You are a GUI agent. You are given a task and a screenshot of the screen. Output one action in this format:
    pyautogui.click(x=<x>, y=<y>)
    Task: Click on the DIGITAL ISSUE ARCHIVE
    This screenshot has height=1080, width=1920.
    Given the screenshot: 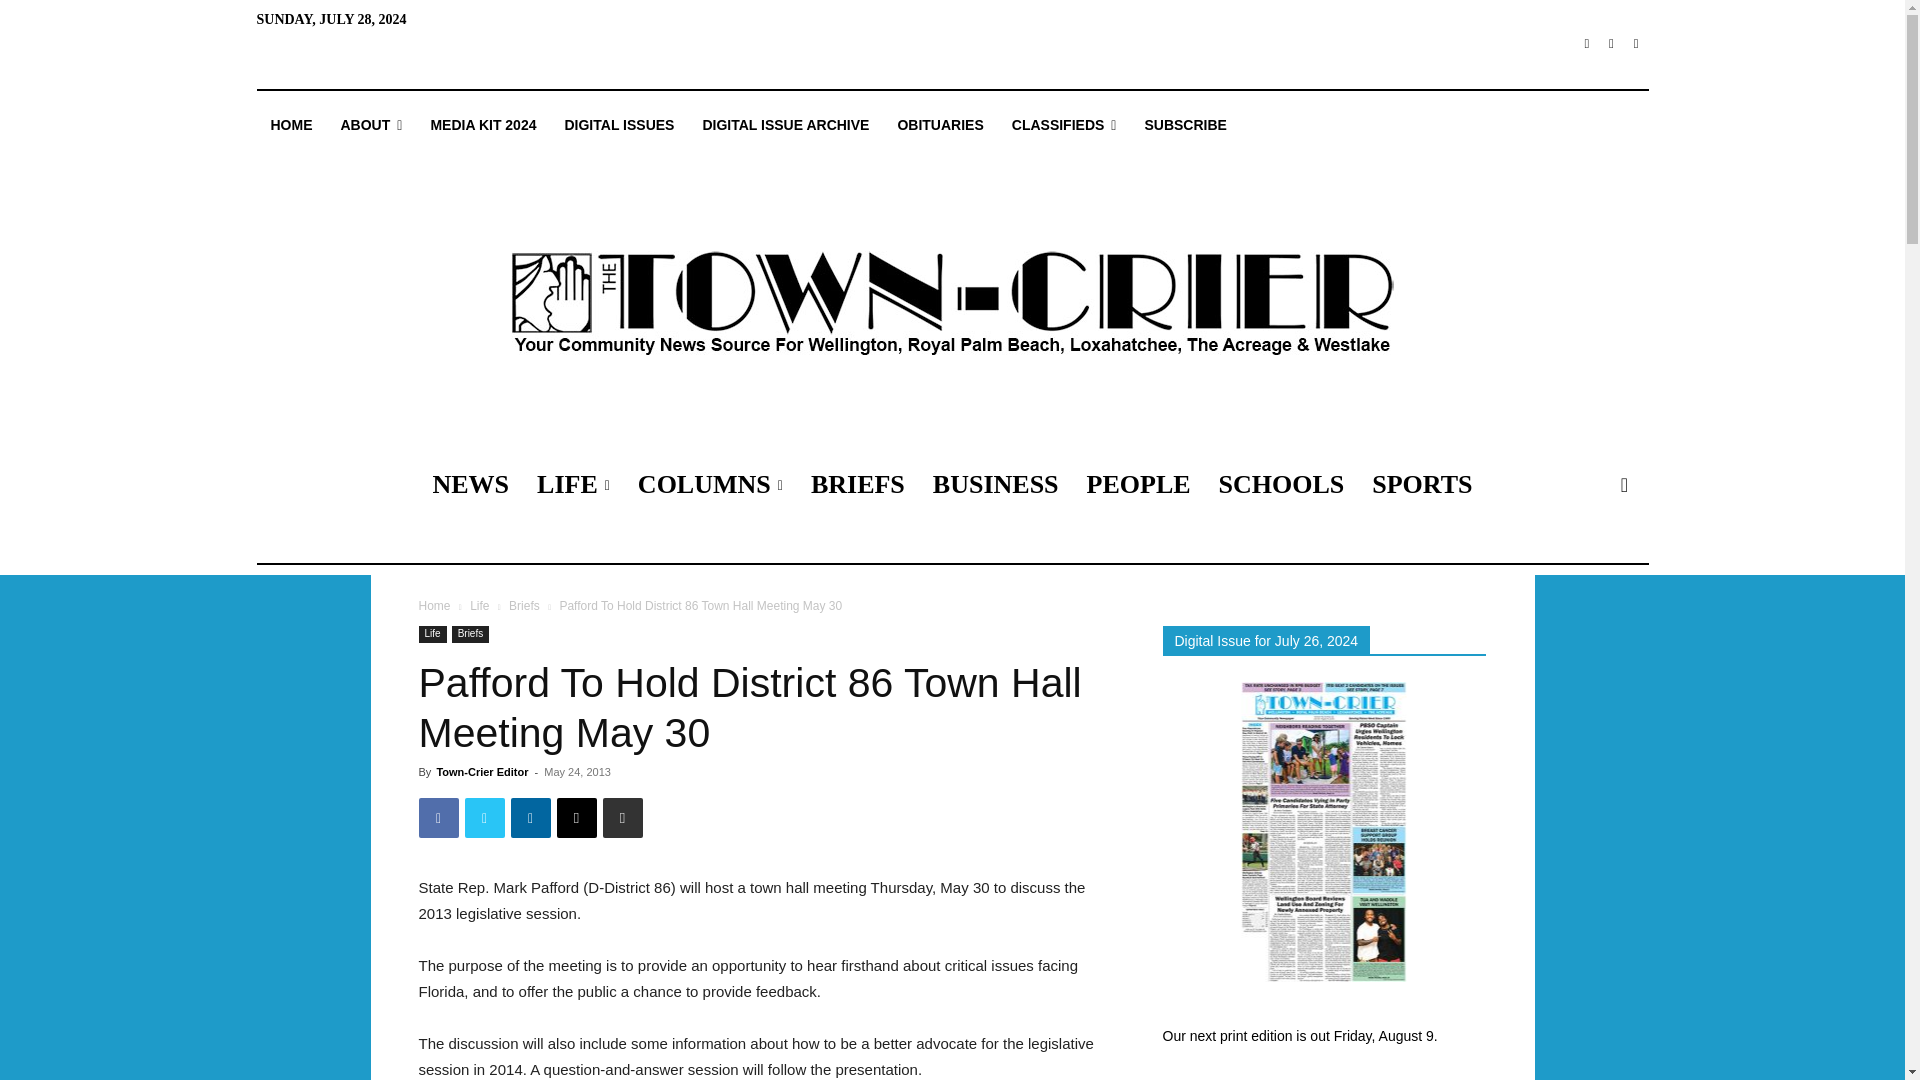 What is the action you would take?
    pyautogui.click(x=785, y=125)
    